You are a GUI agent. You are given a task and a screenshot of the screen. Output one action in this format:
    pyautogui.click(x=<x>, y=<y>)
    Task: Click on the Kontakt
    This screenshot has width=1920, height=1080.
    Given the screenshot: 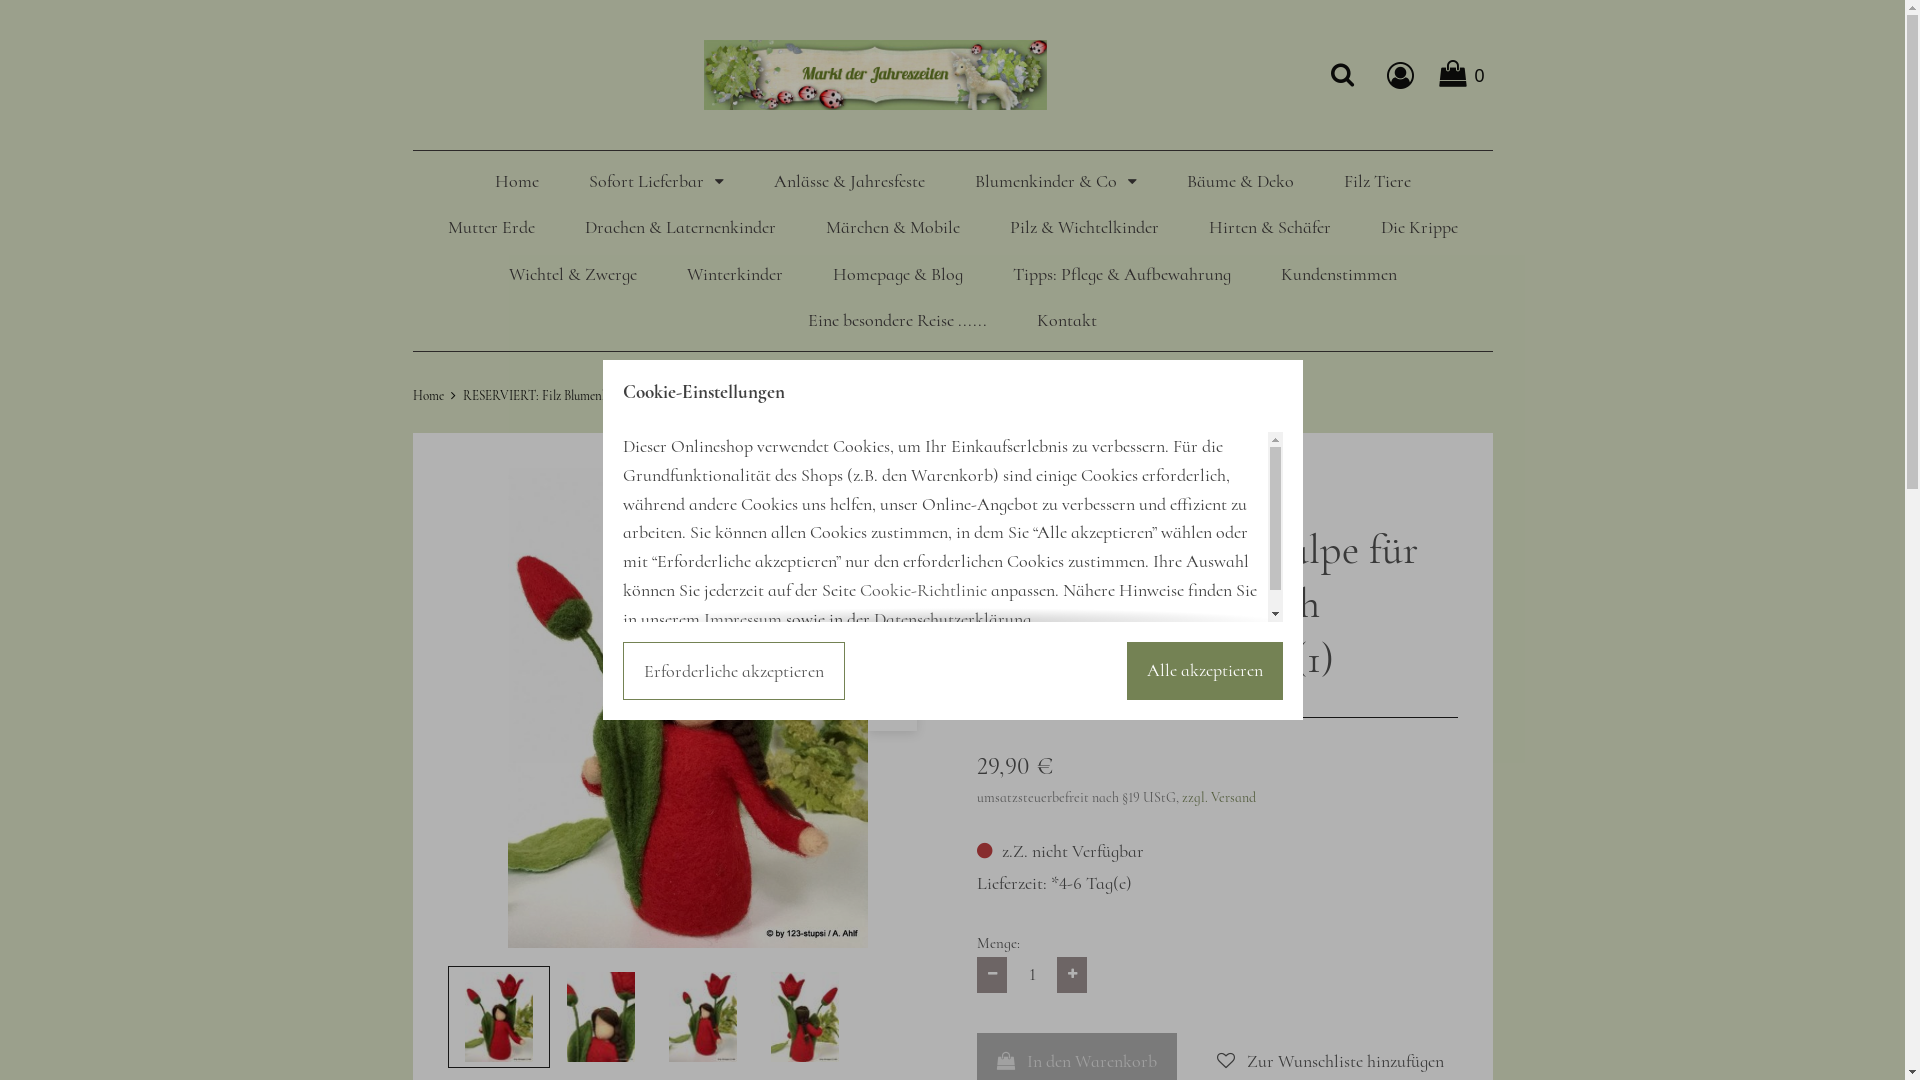 What is the action you would take?
    pyautogui.click(x=1067, y=320)
    